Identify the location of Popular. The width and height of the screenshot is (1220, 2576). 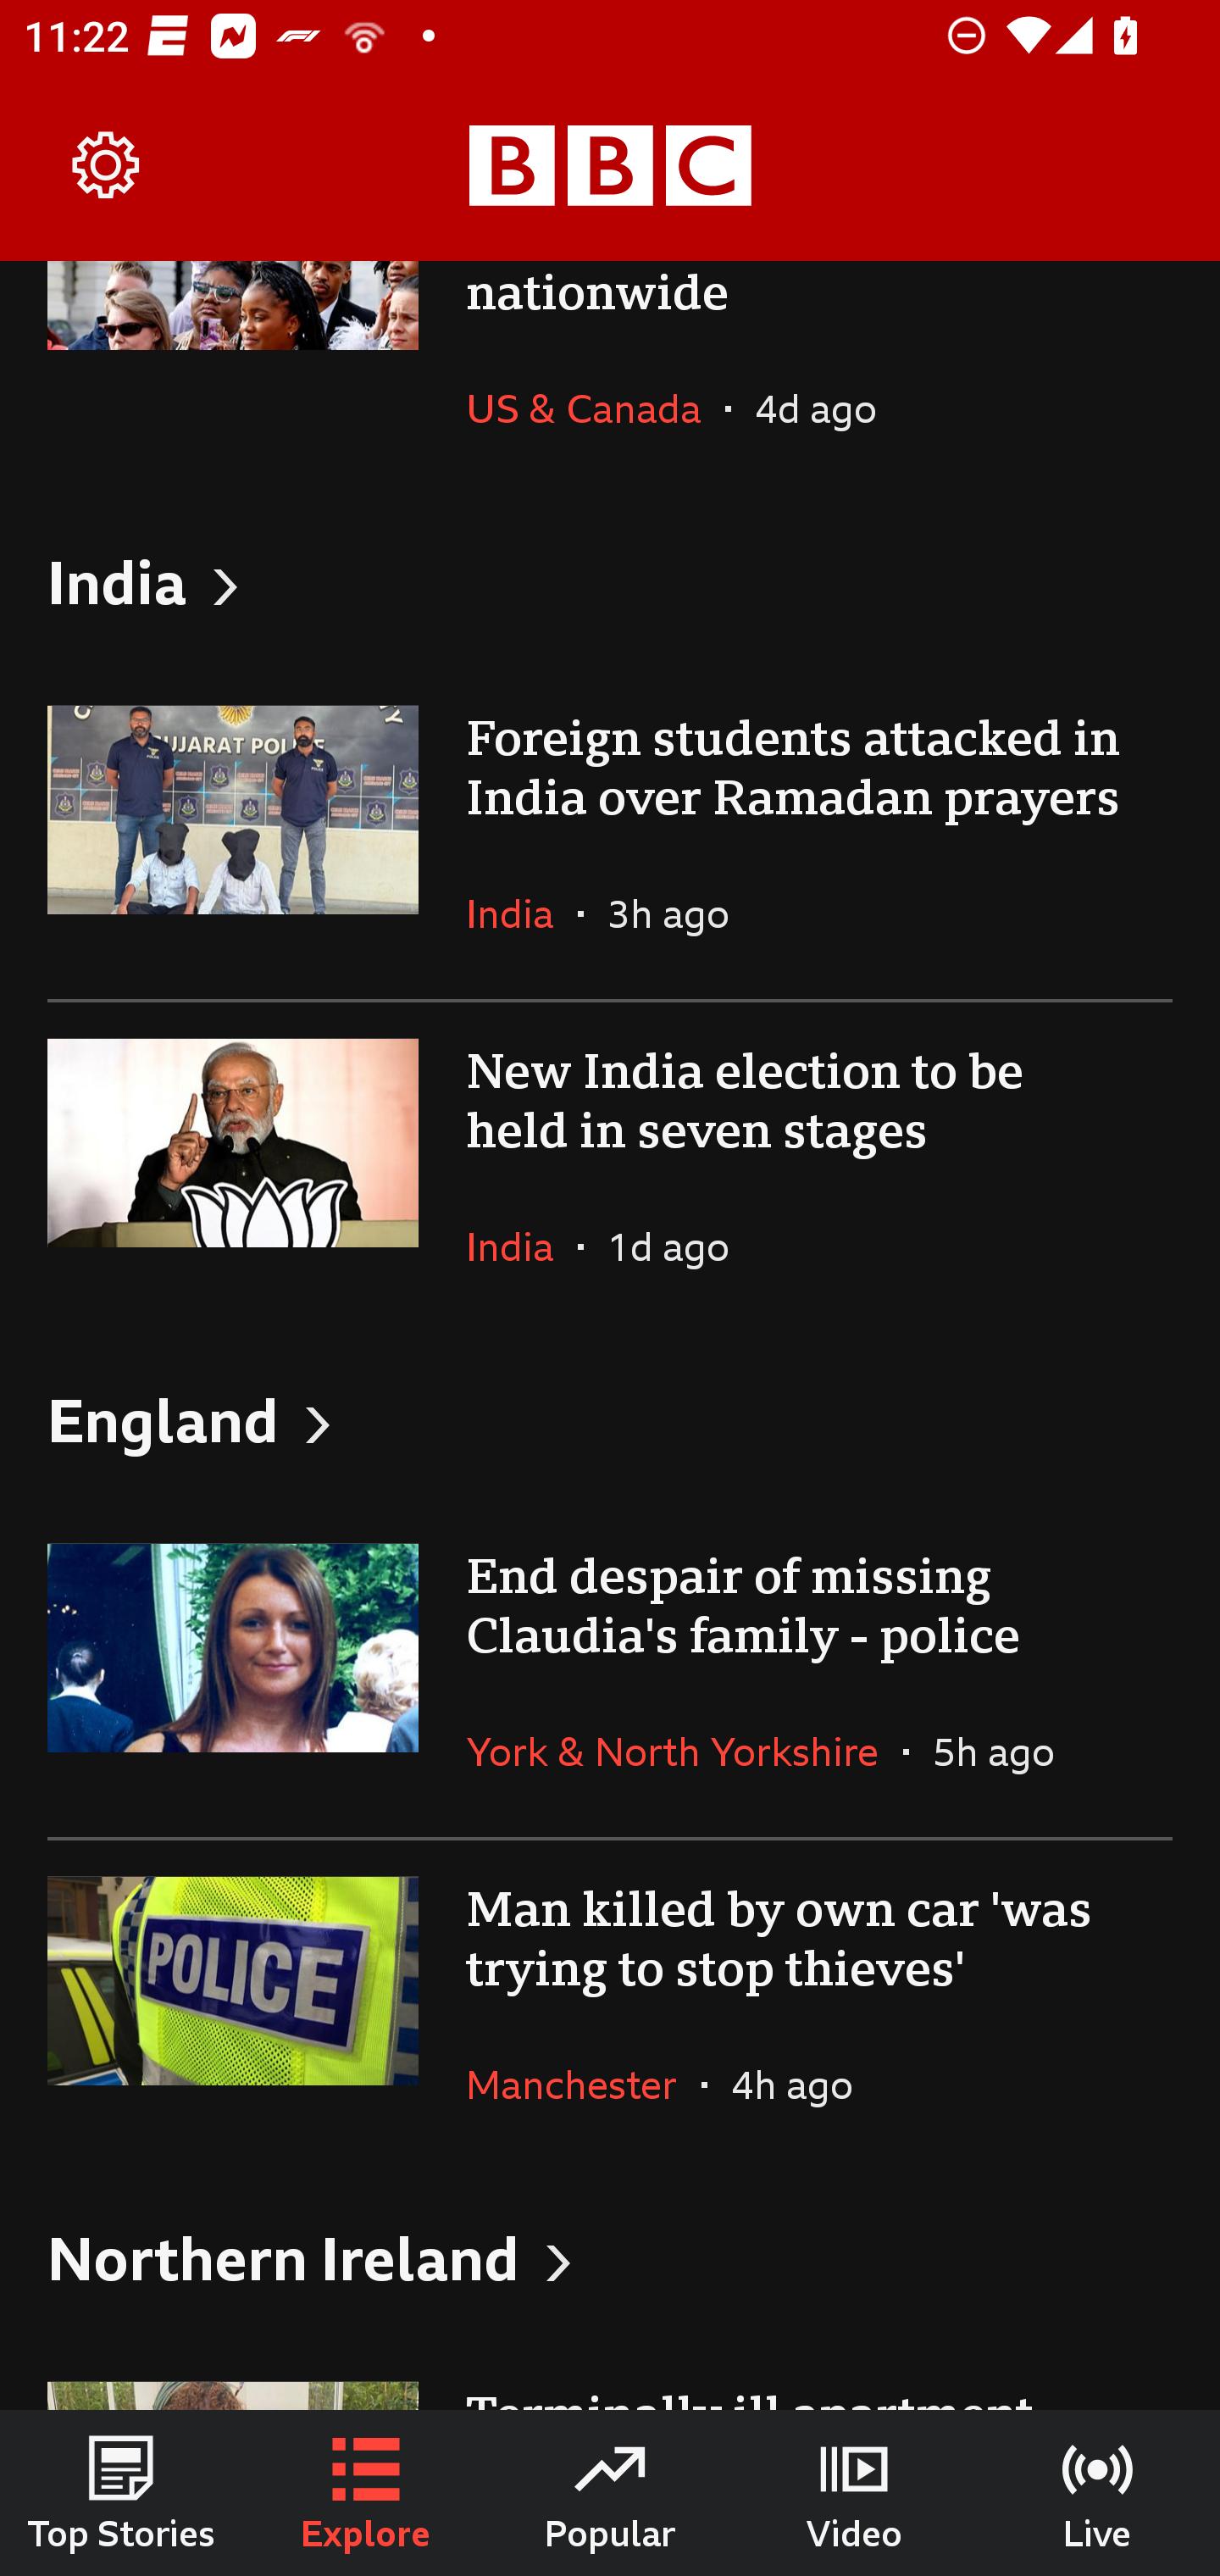
(610, 2493).